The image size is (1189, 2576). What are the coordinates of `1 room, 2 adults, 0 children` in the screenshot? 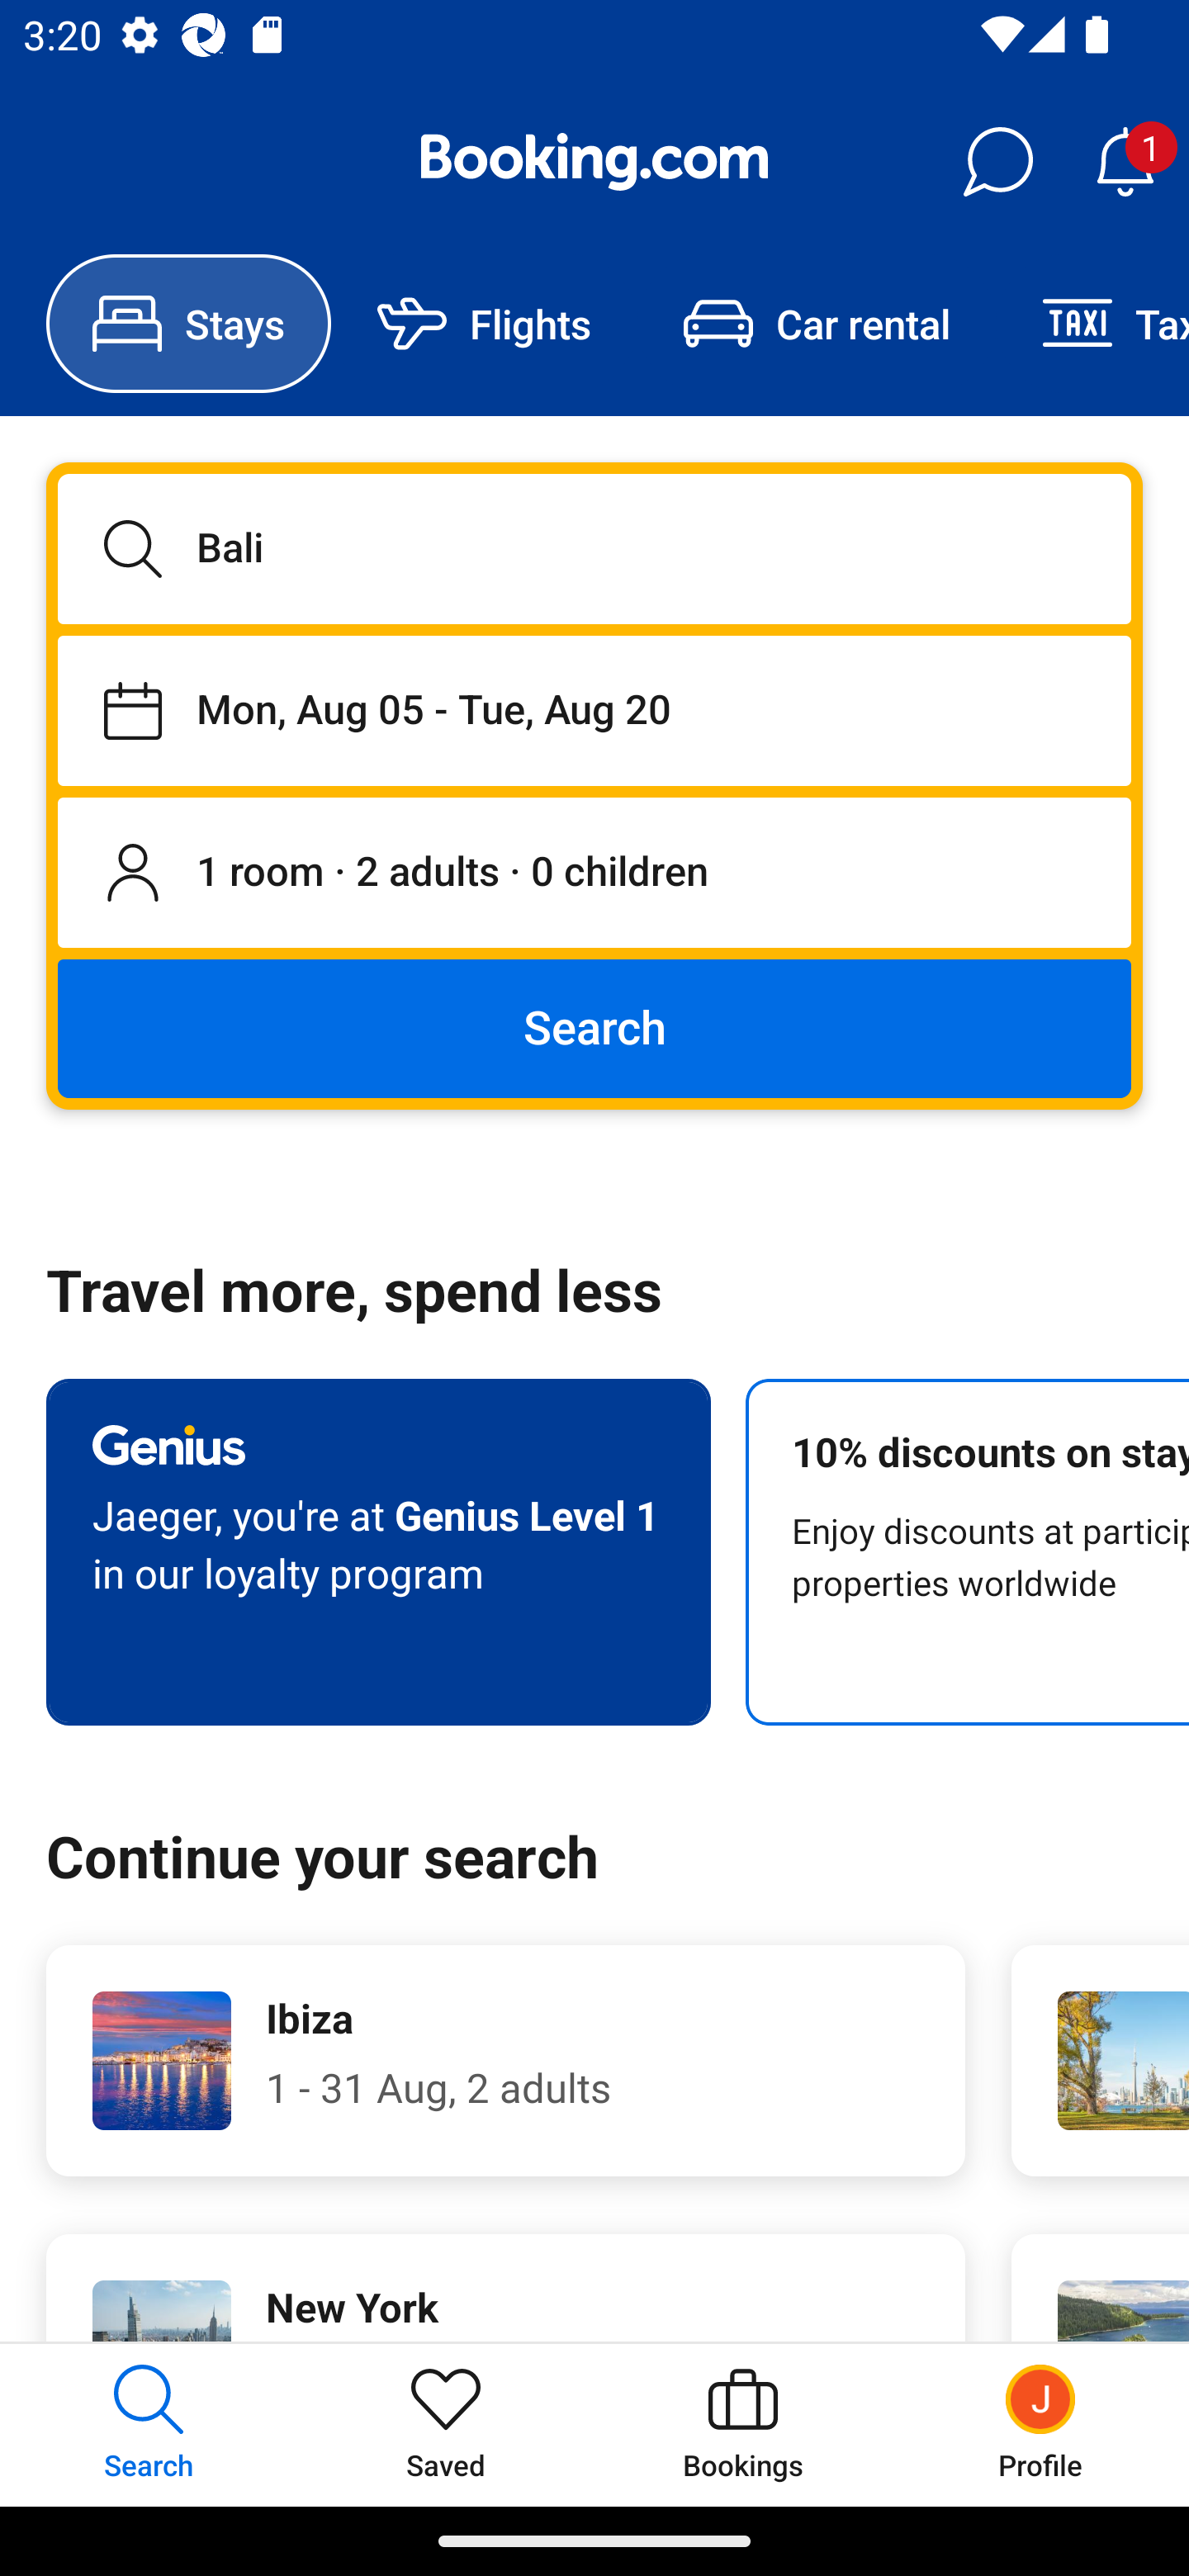 It's located at (594, 874).